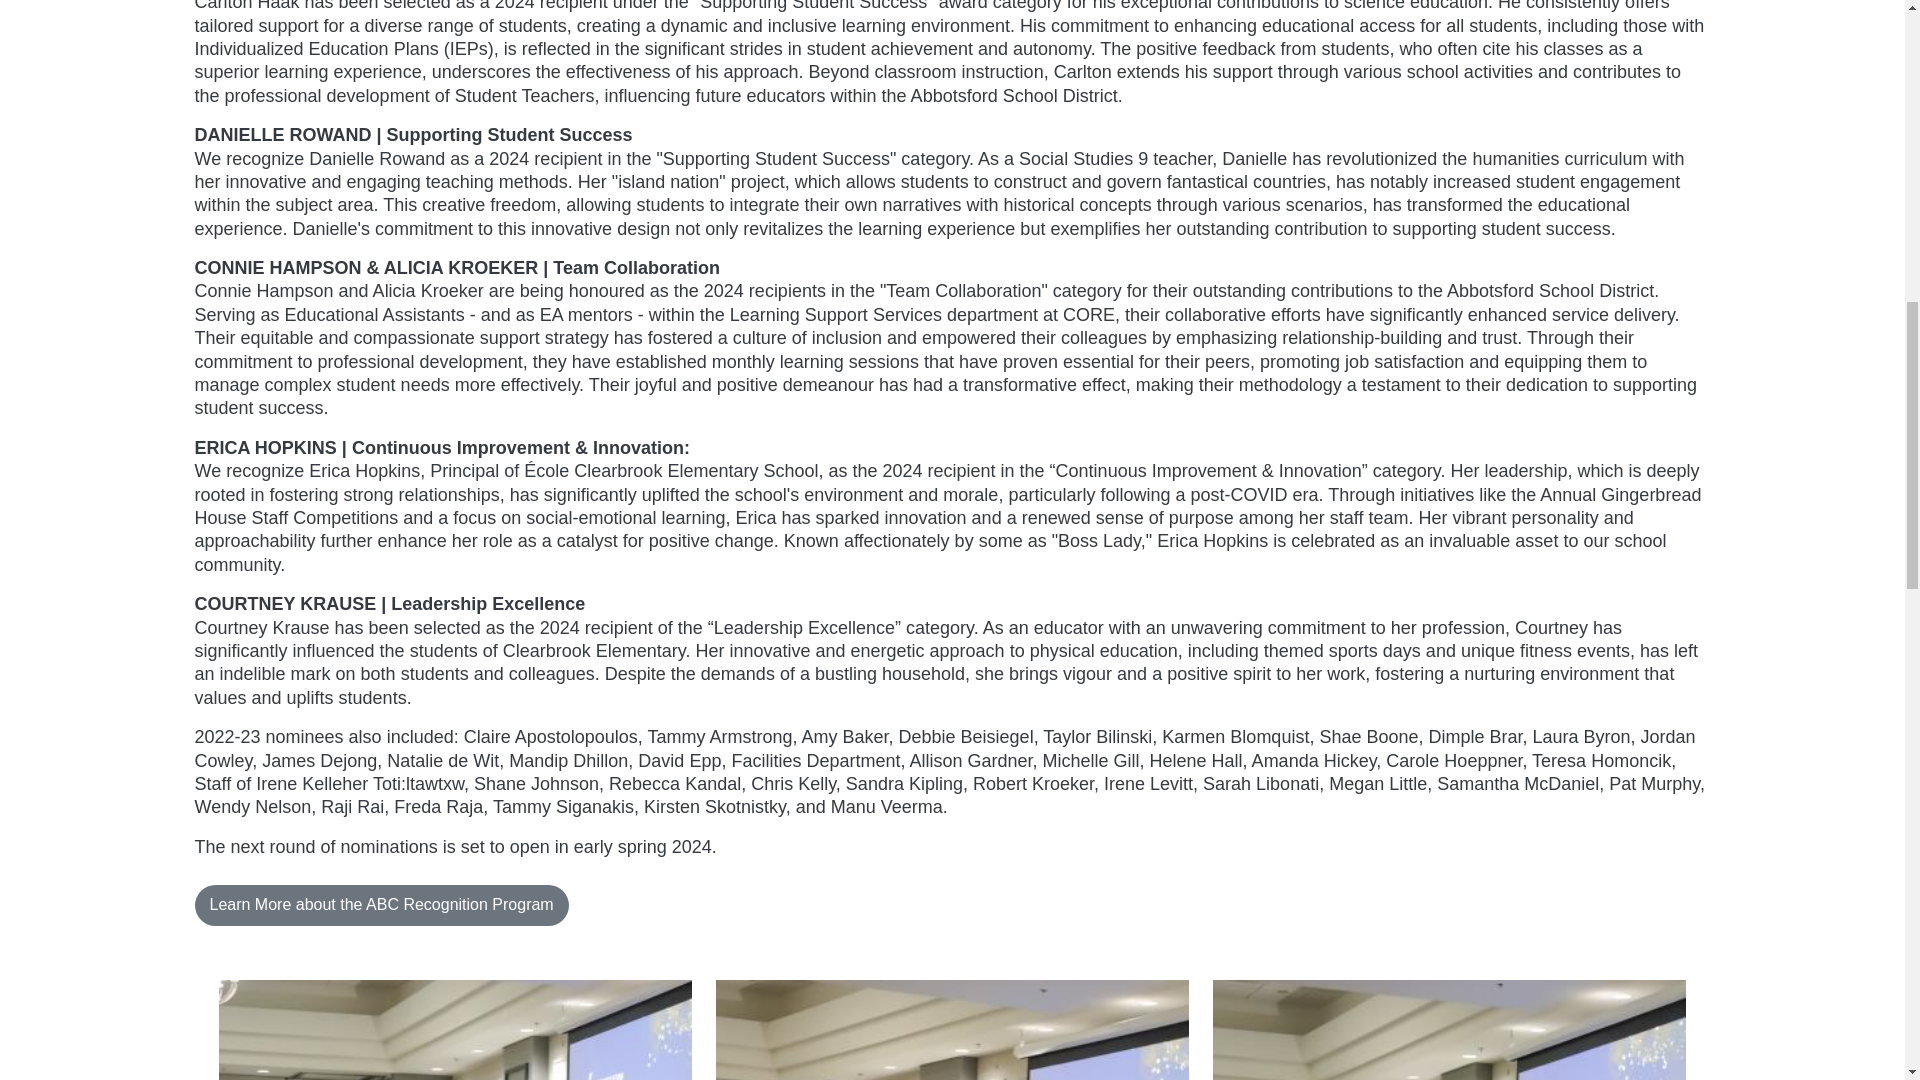 The image size is (1920, 1080). I want to click on ABC Recognition - 2024, so click(1449, 1030).